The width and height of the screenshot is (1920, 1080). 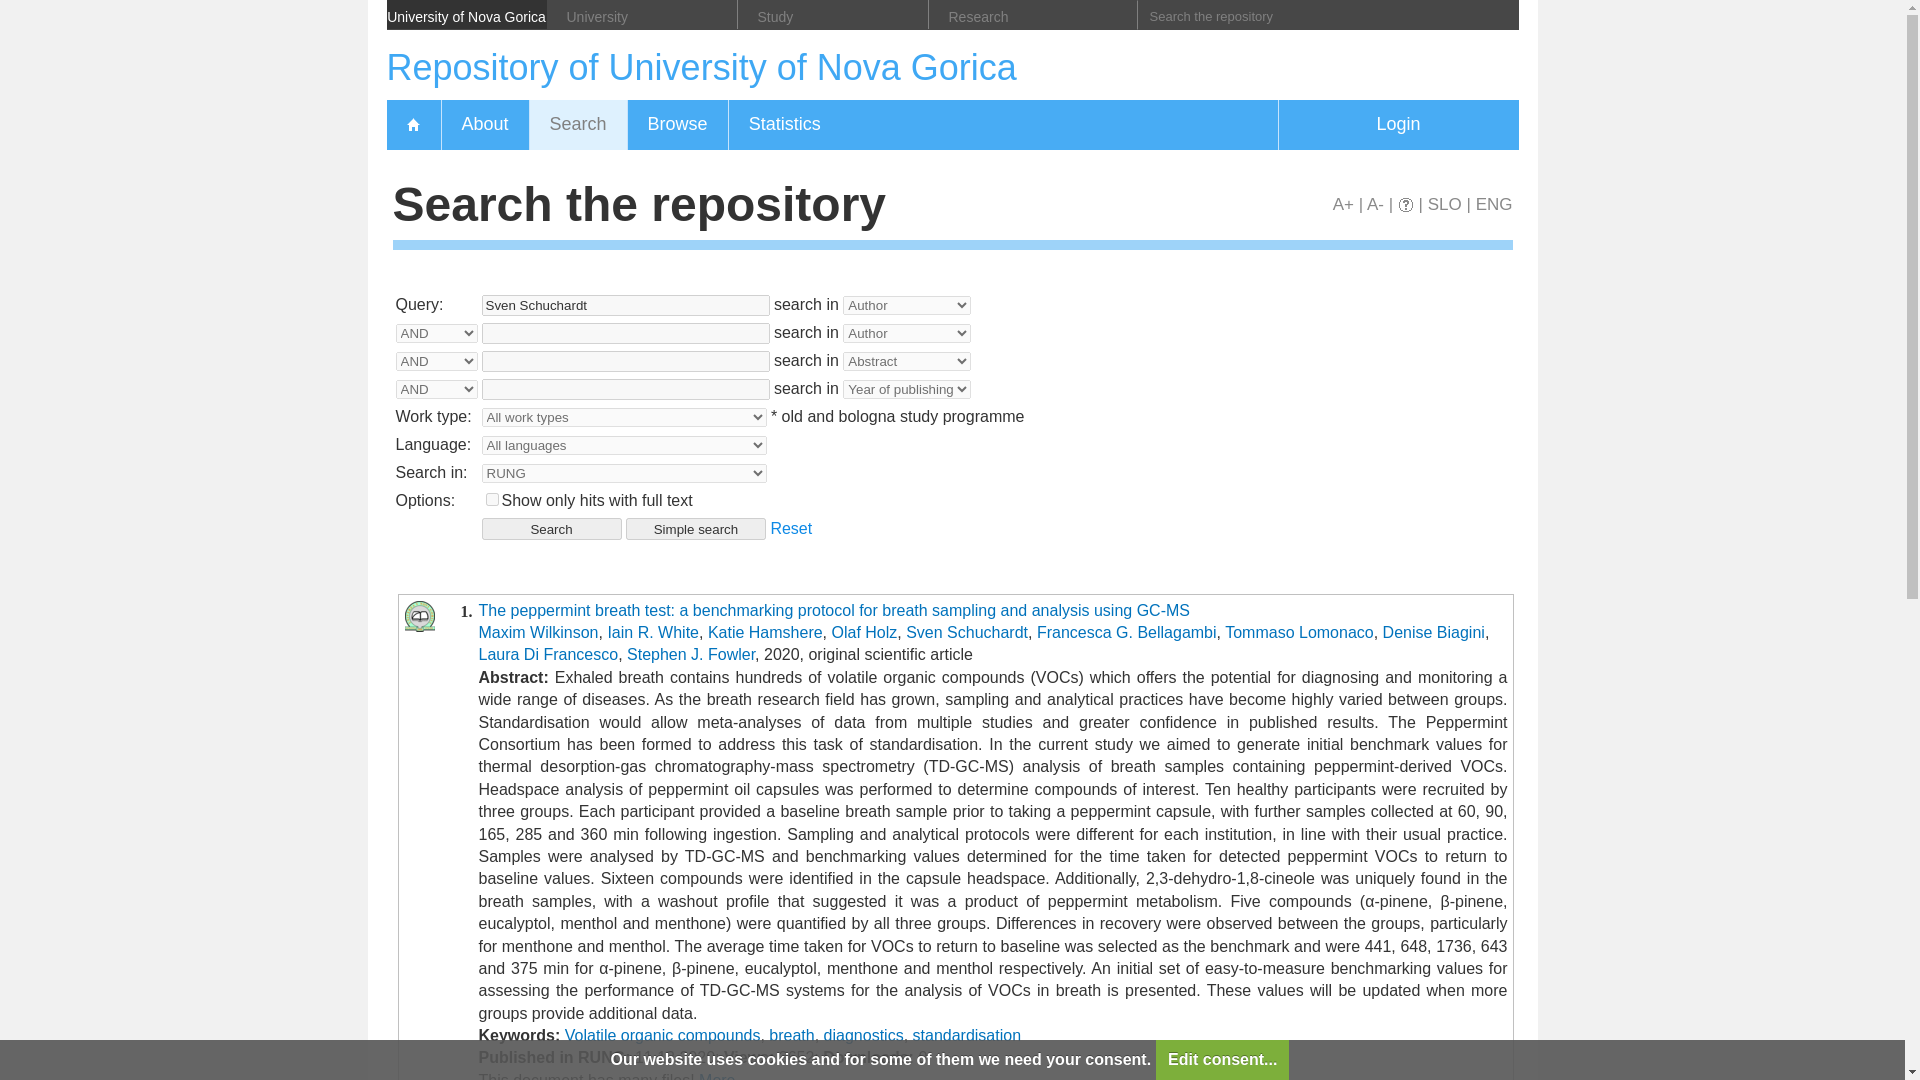 What do you see at coordinates (766, 632) in the screenshot?
I see `Katie Hamshere` at bounding box center [766, 632].